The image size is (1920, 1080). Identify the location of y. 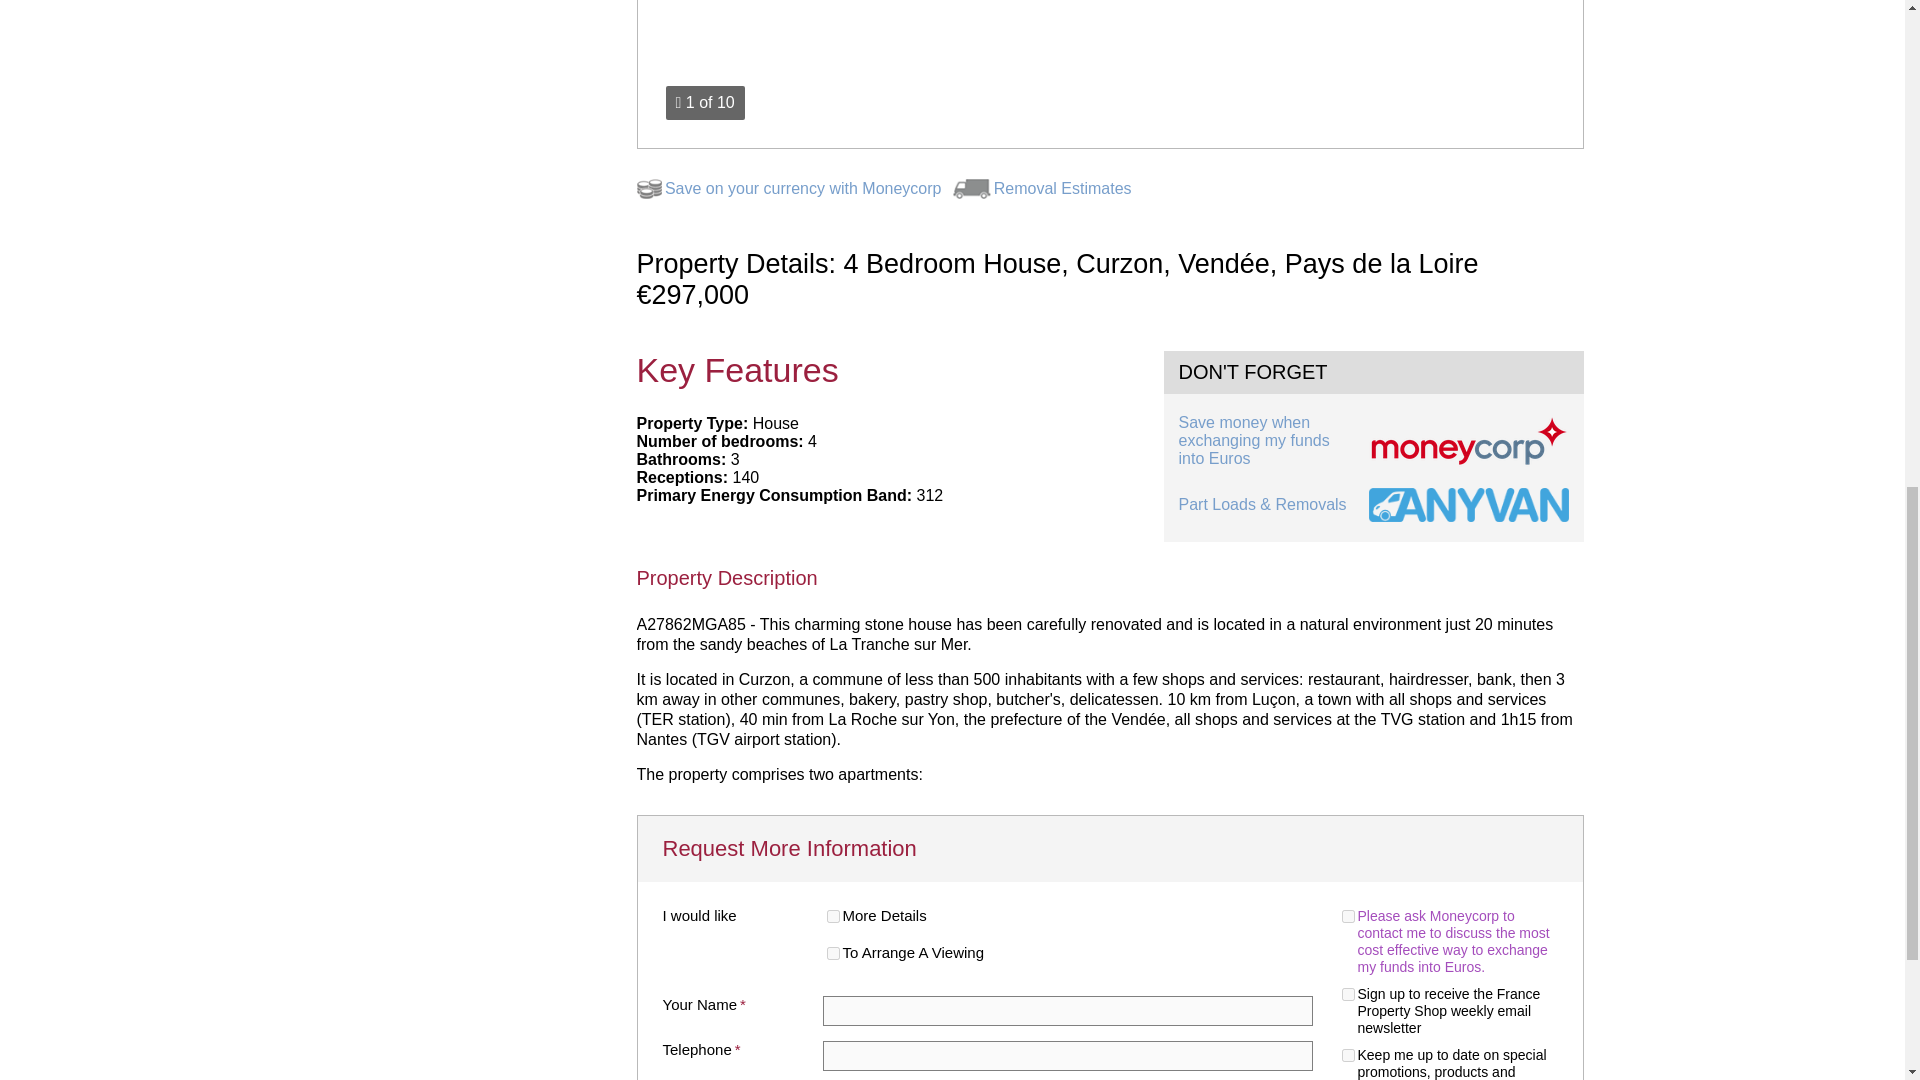
(1348, 1054).